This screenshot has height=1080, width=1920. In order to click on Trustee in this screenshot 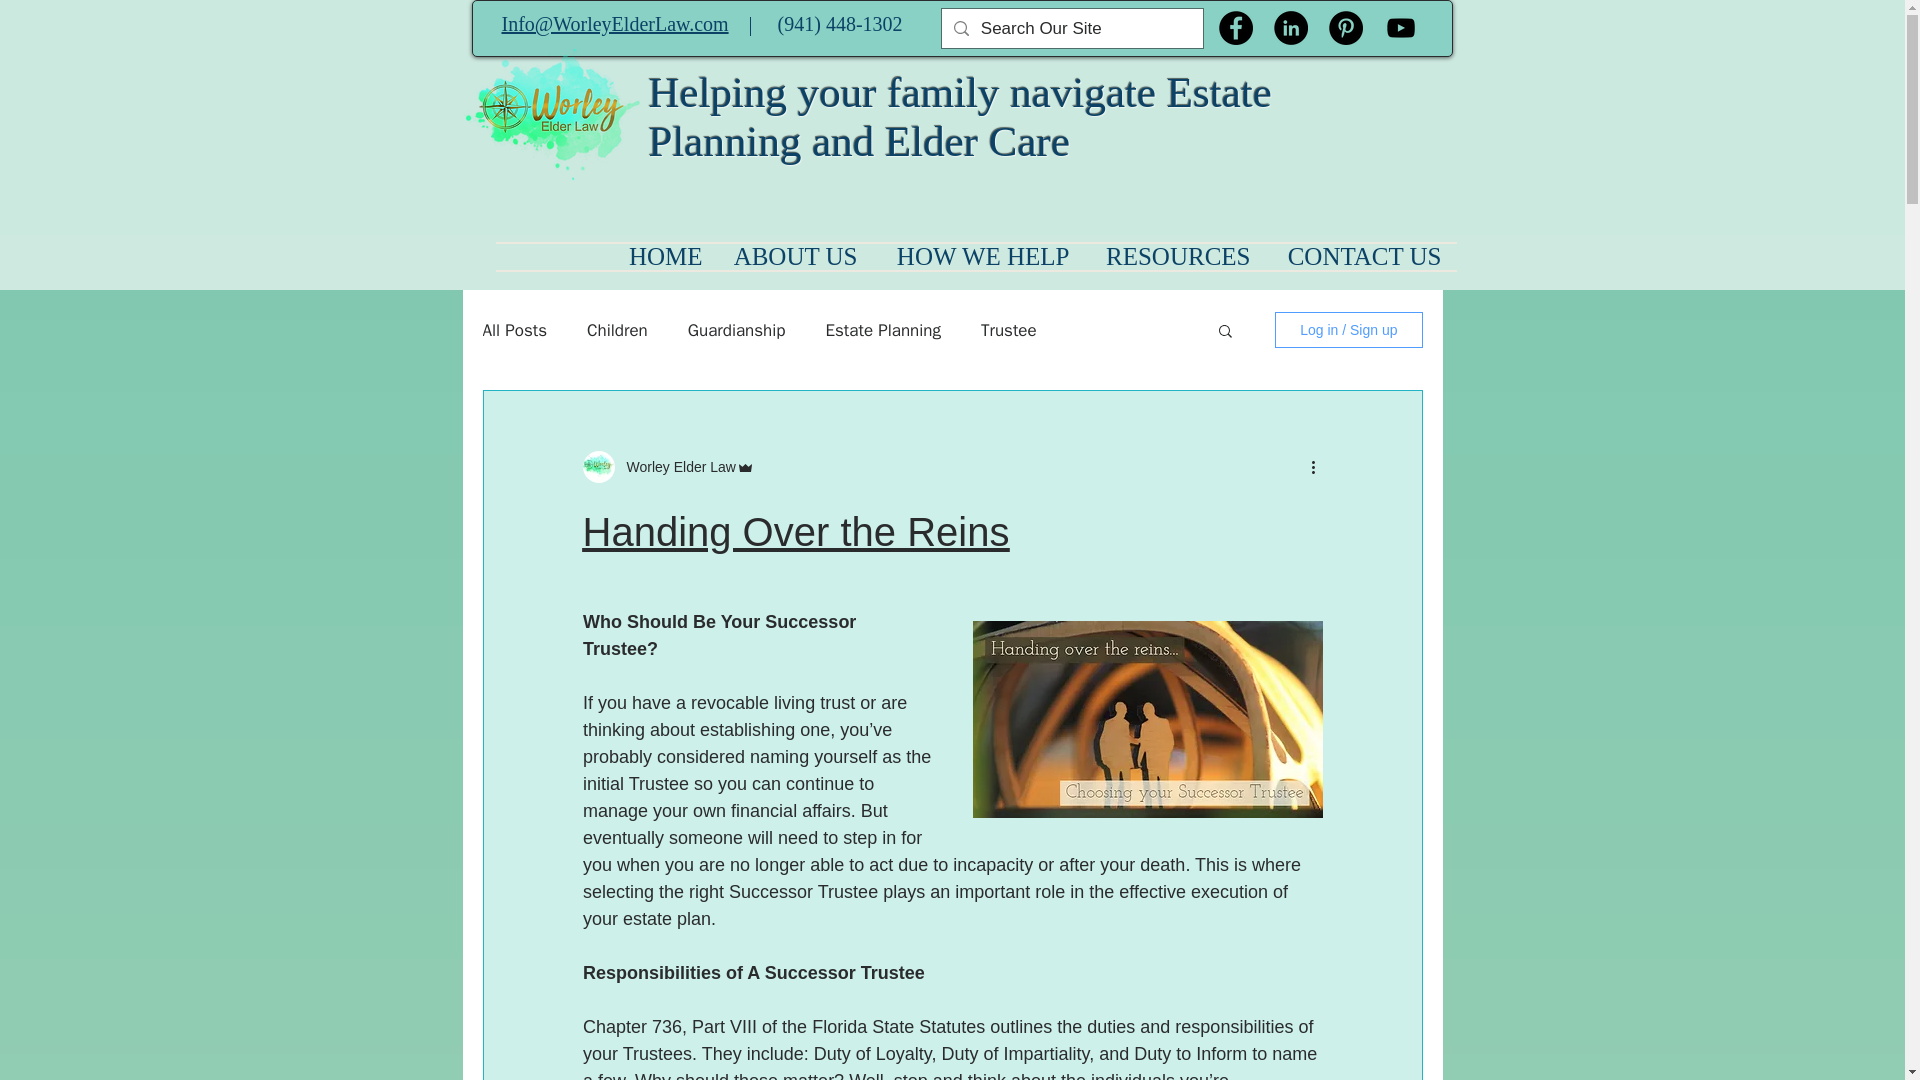, I will do `click(1008, 329)`.